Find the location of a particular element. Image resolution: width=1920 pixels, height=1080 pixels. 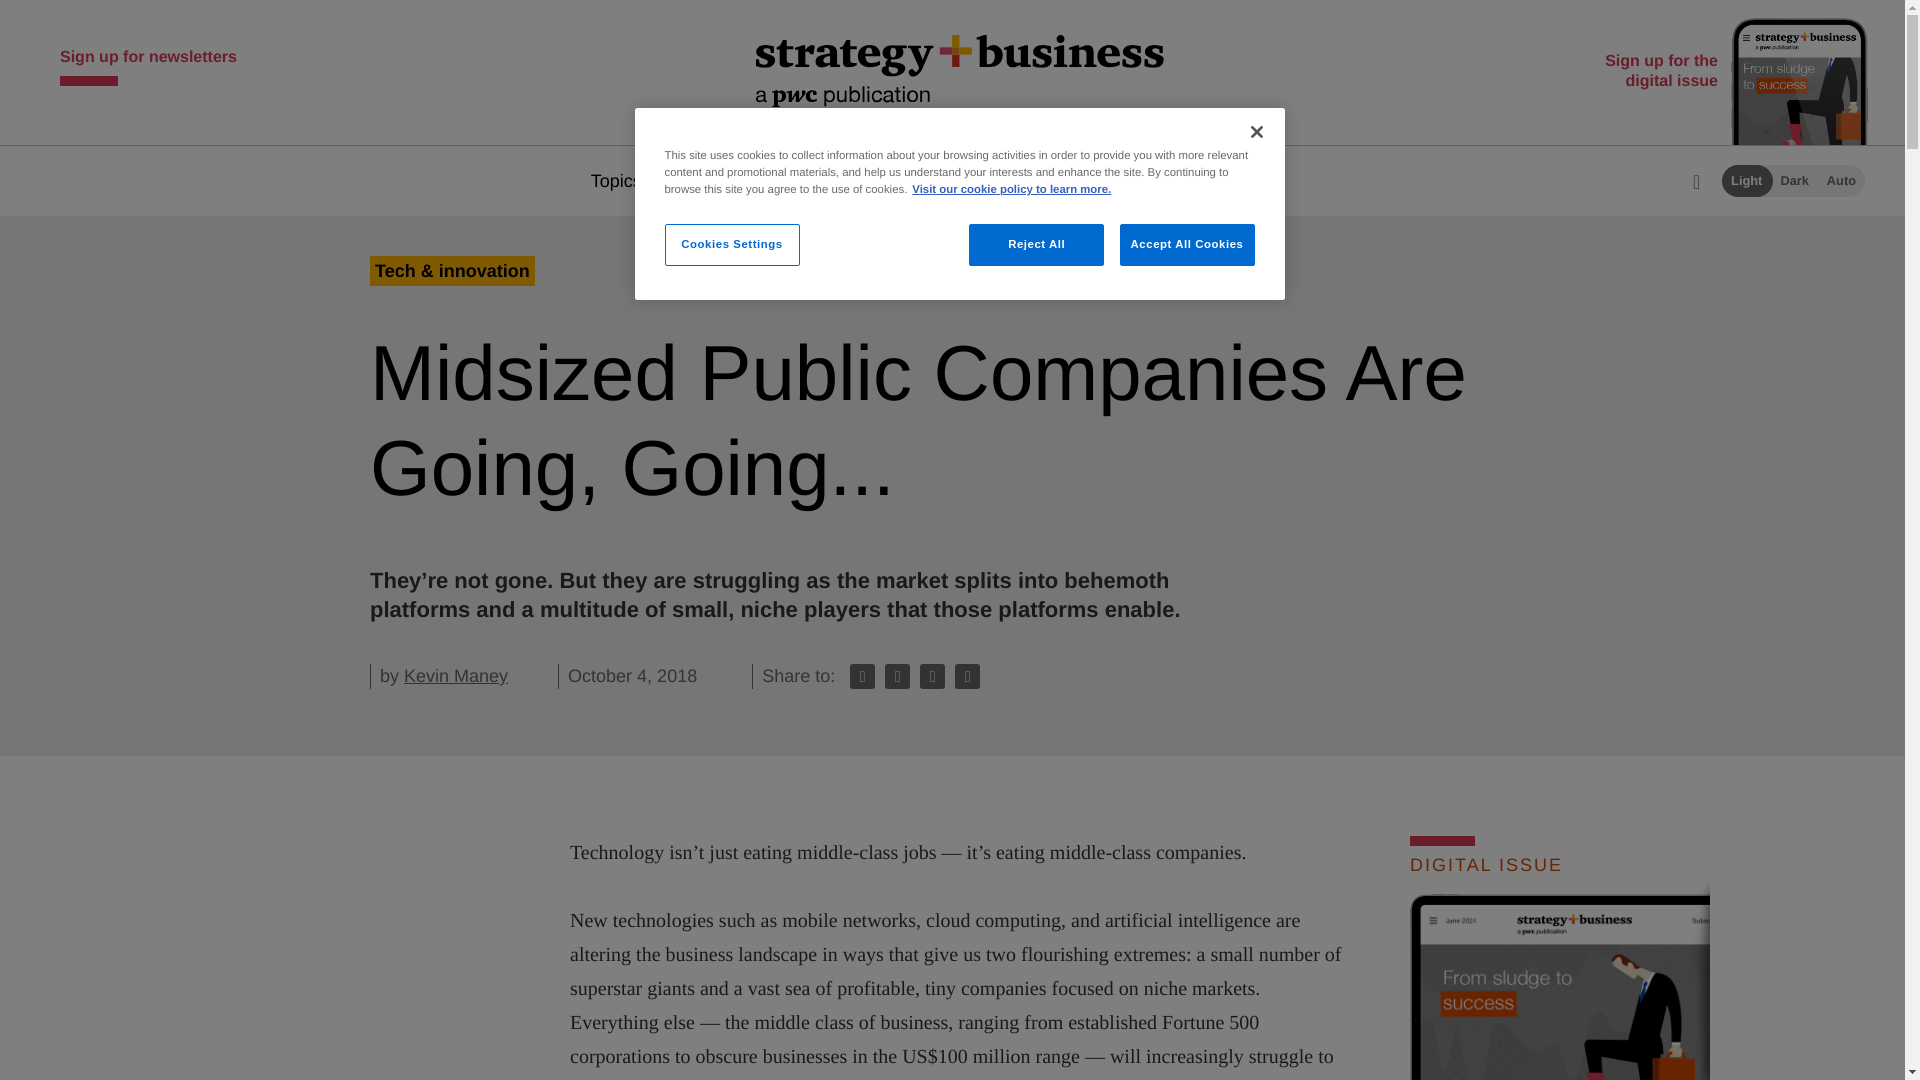

The issue is located at coordinates (970, 180).